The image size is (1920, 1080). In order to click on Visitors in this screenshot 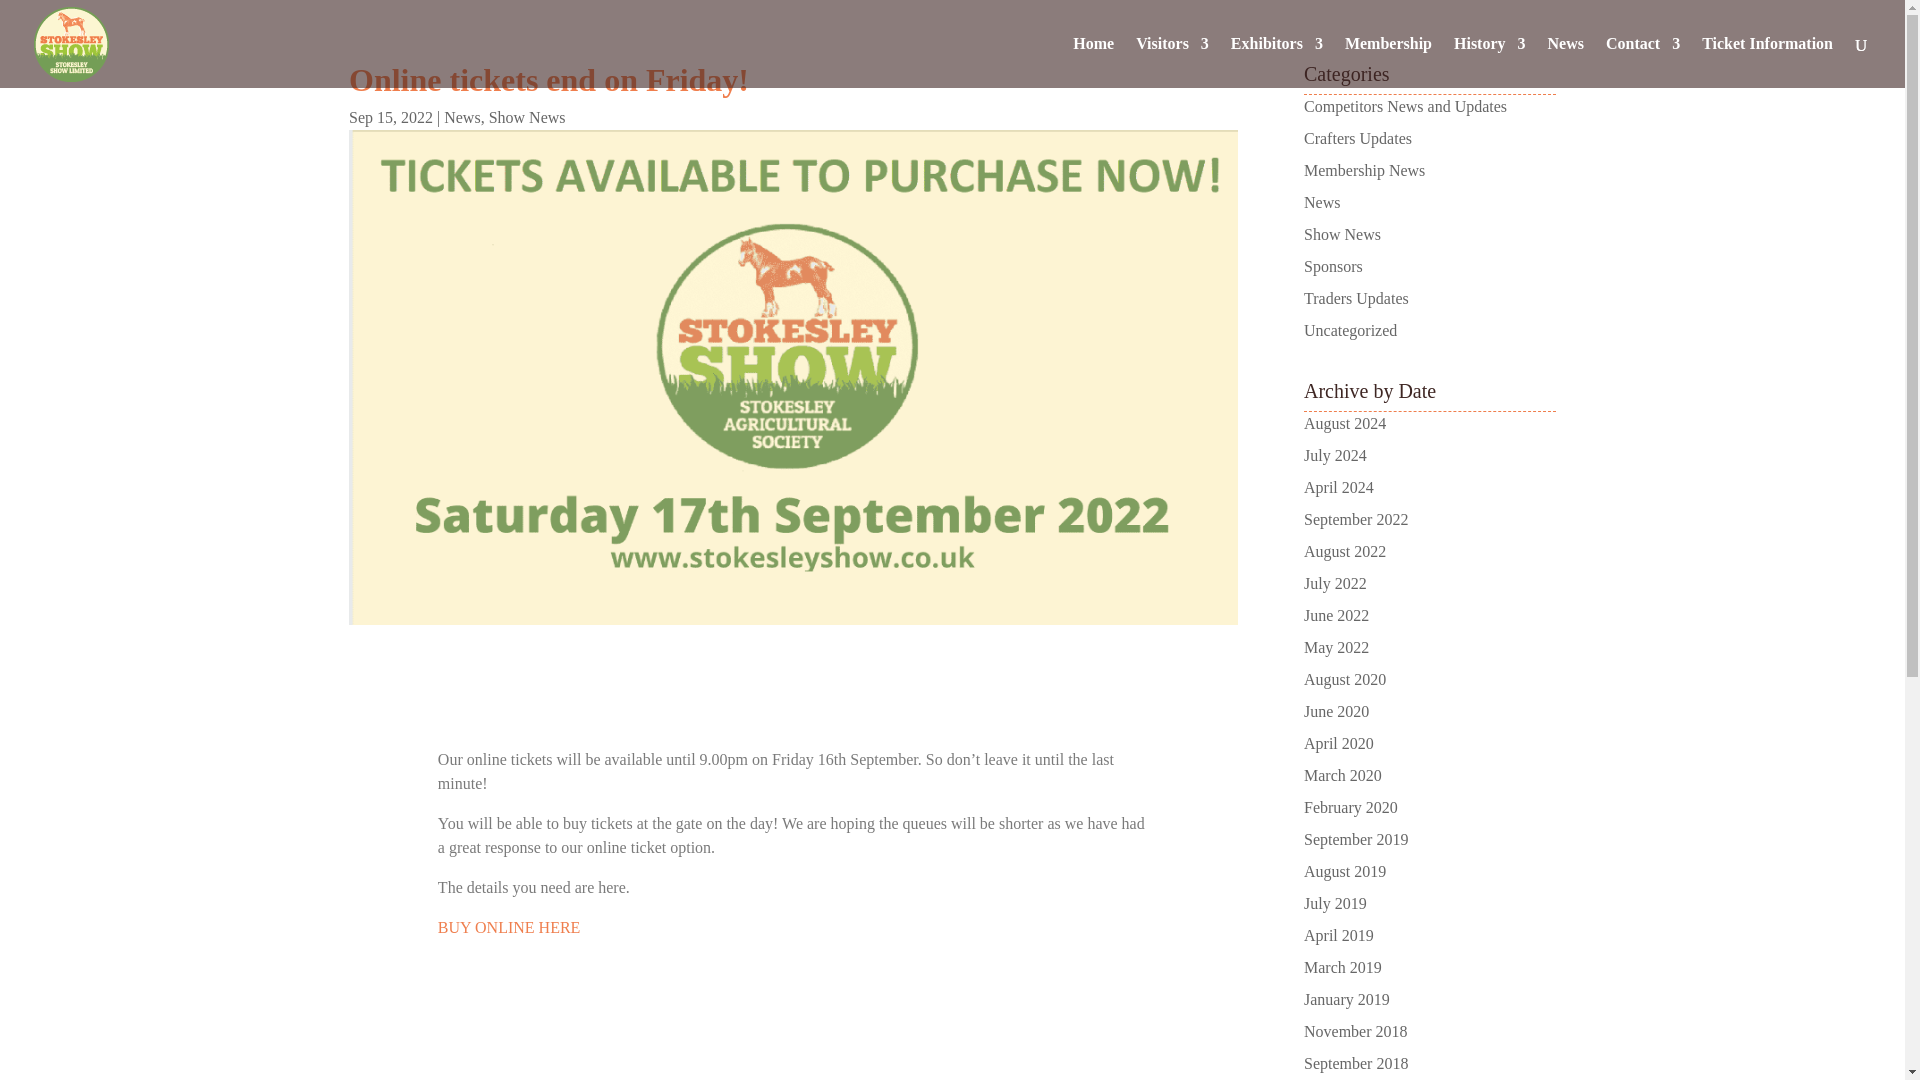, I will do `click(1172, 62)`.